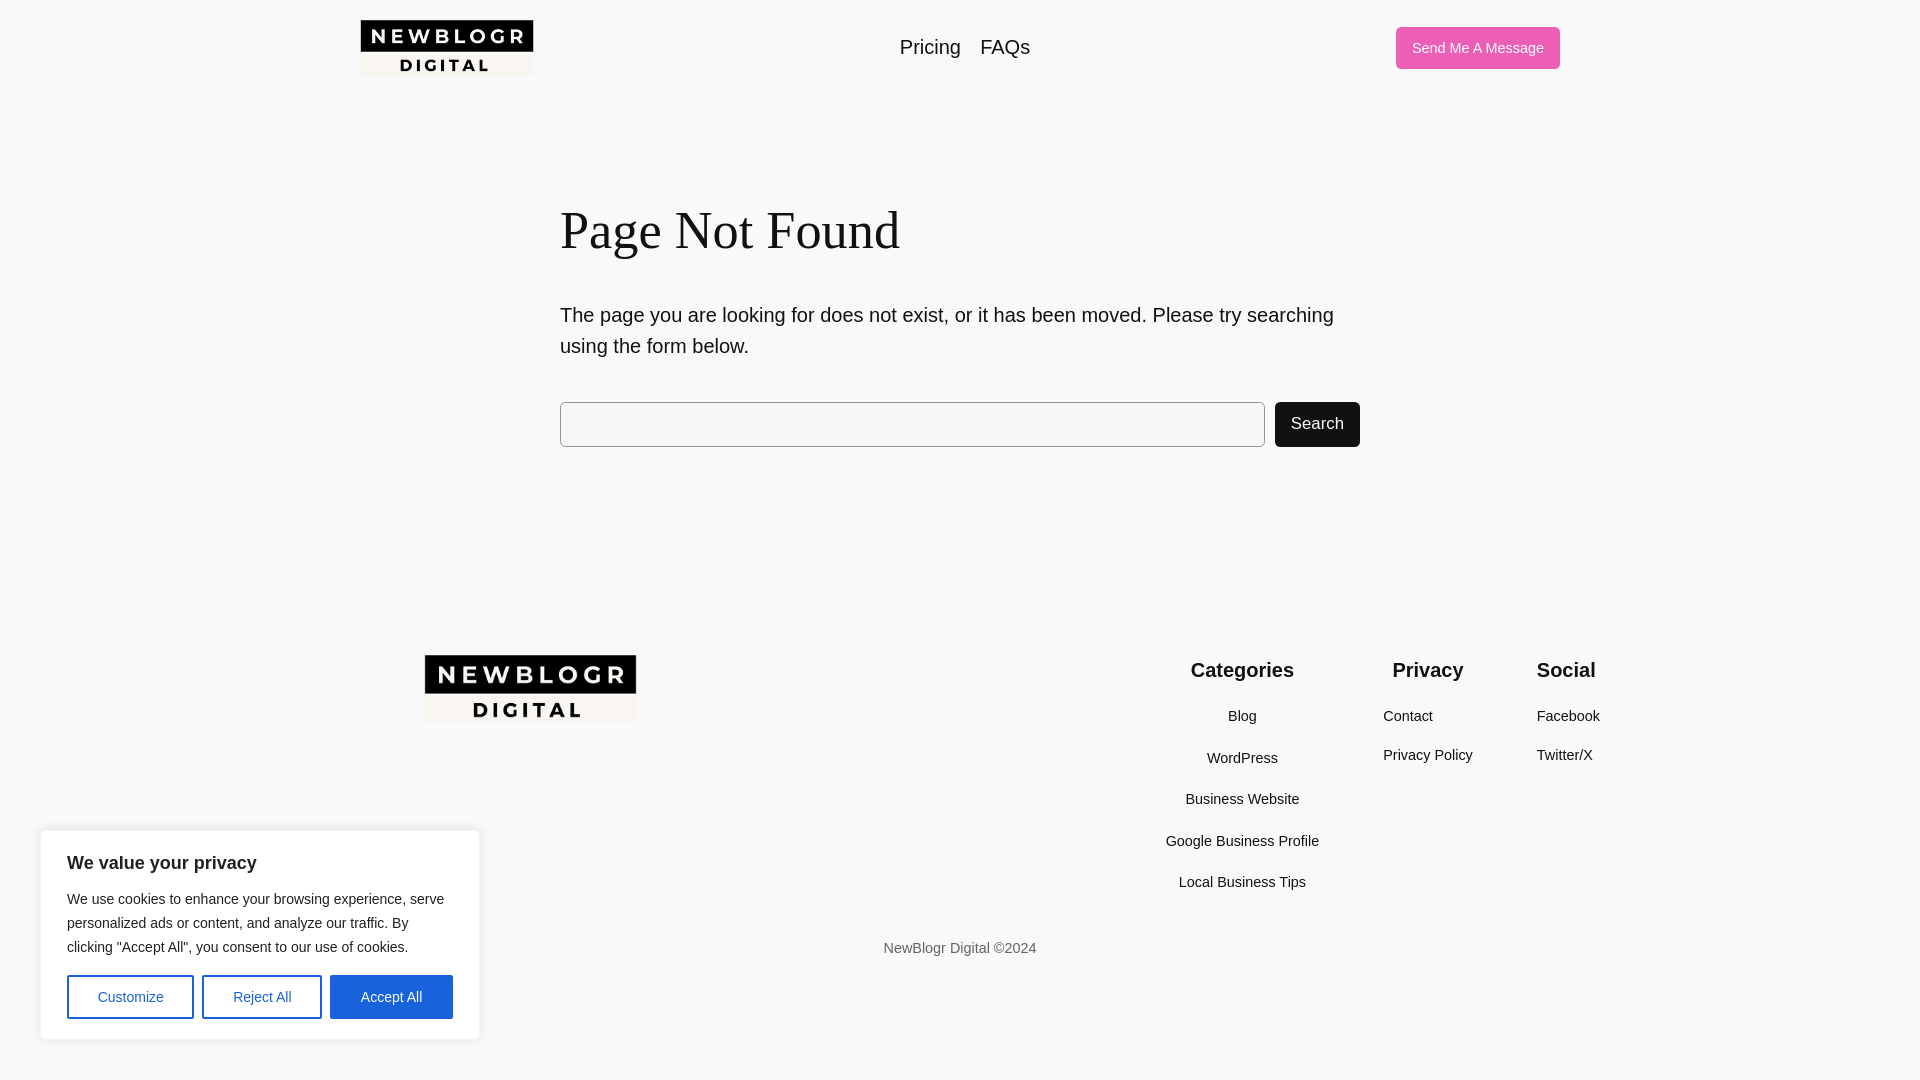 The image size is (1920, 1080). What do you see at coordinates (1477, 48) in the screenshot?
I see `Send Me A Message` at bounding box center [1477, 48].